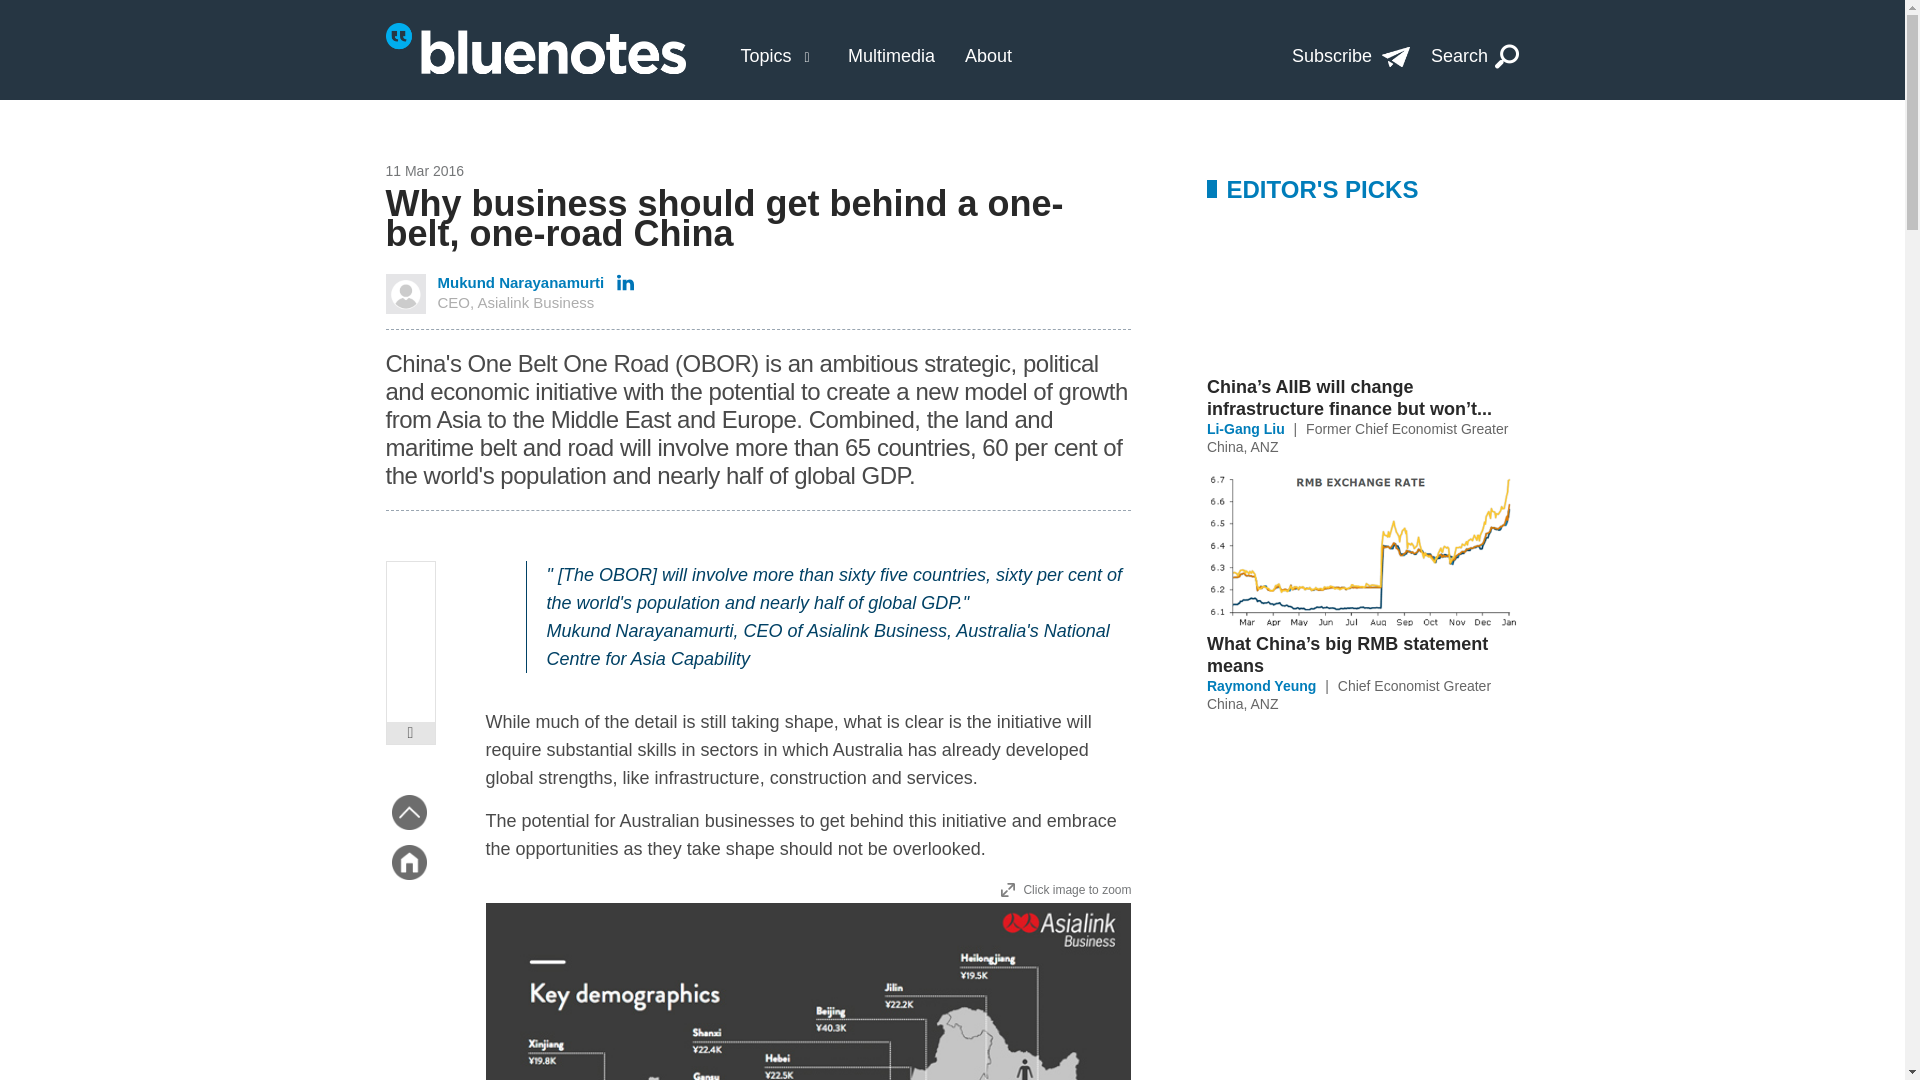 The width and height of the screenshot is (1920, 1080). I want to click on About, so click(1349, 694).